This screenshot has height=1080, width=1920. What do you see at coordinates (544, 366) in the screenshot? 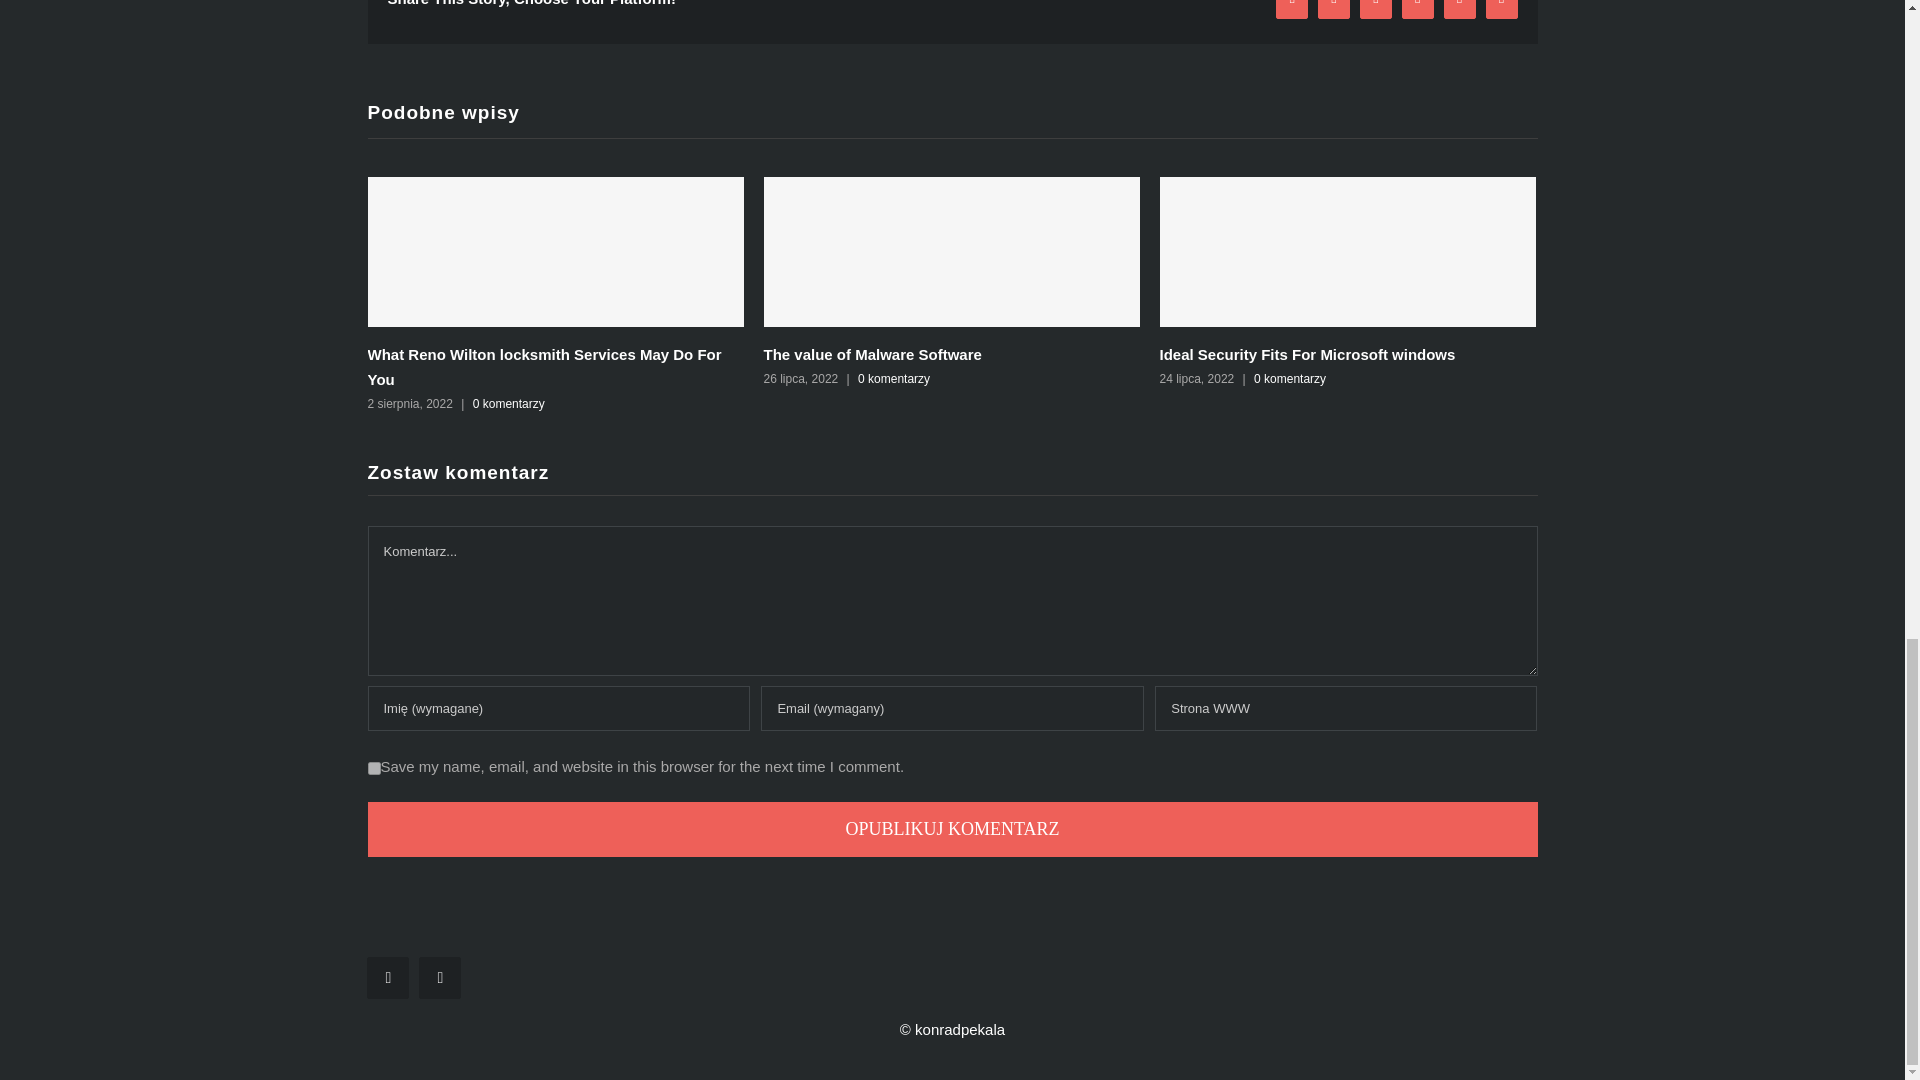
I see `What Reno Wilton locksmith Services May Do For You` at bounding box center [544, 366].